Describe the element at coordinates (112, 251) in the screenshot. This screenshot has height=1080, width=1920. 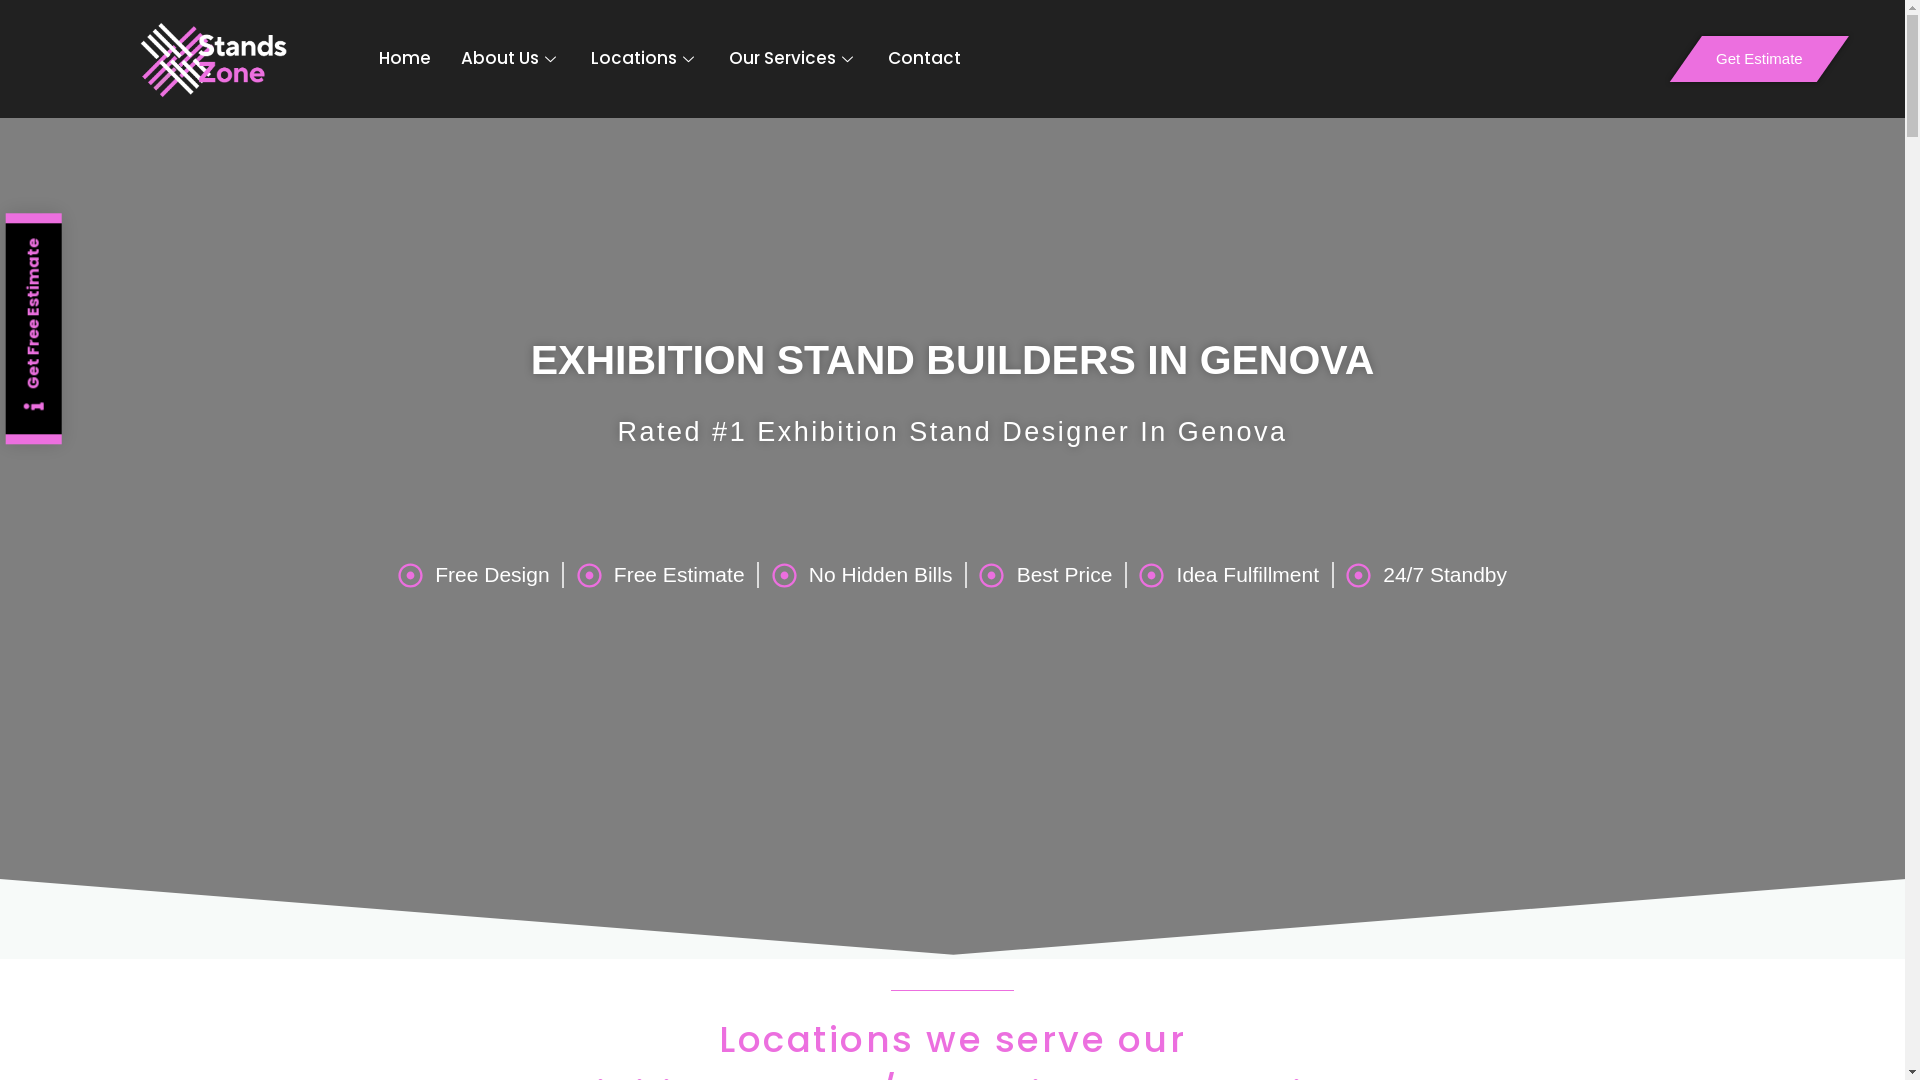
I see `Get Free Estimate` at that location.